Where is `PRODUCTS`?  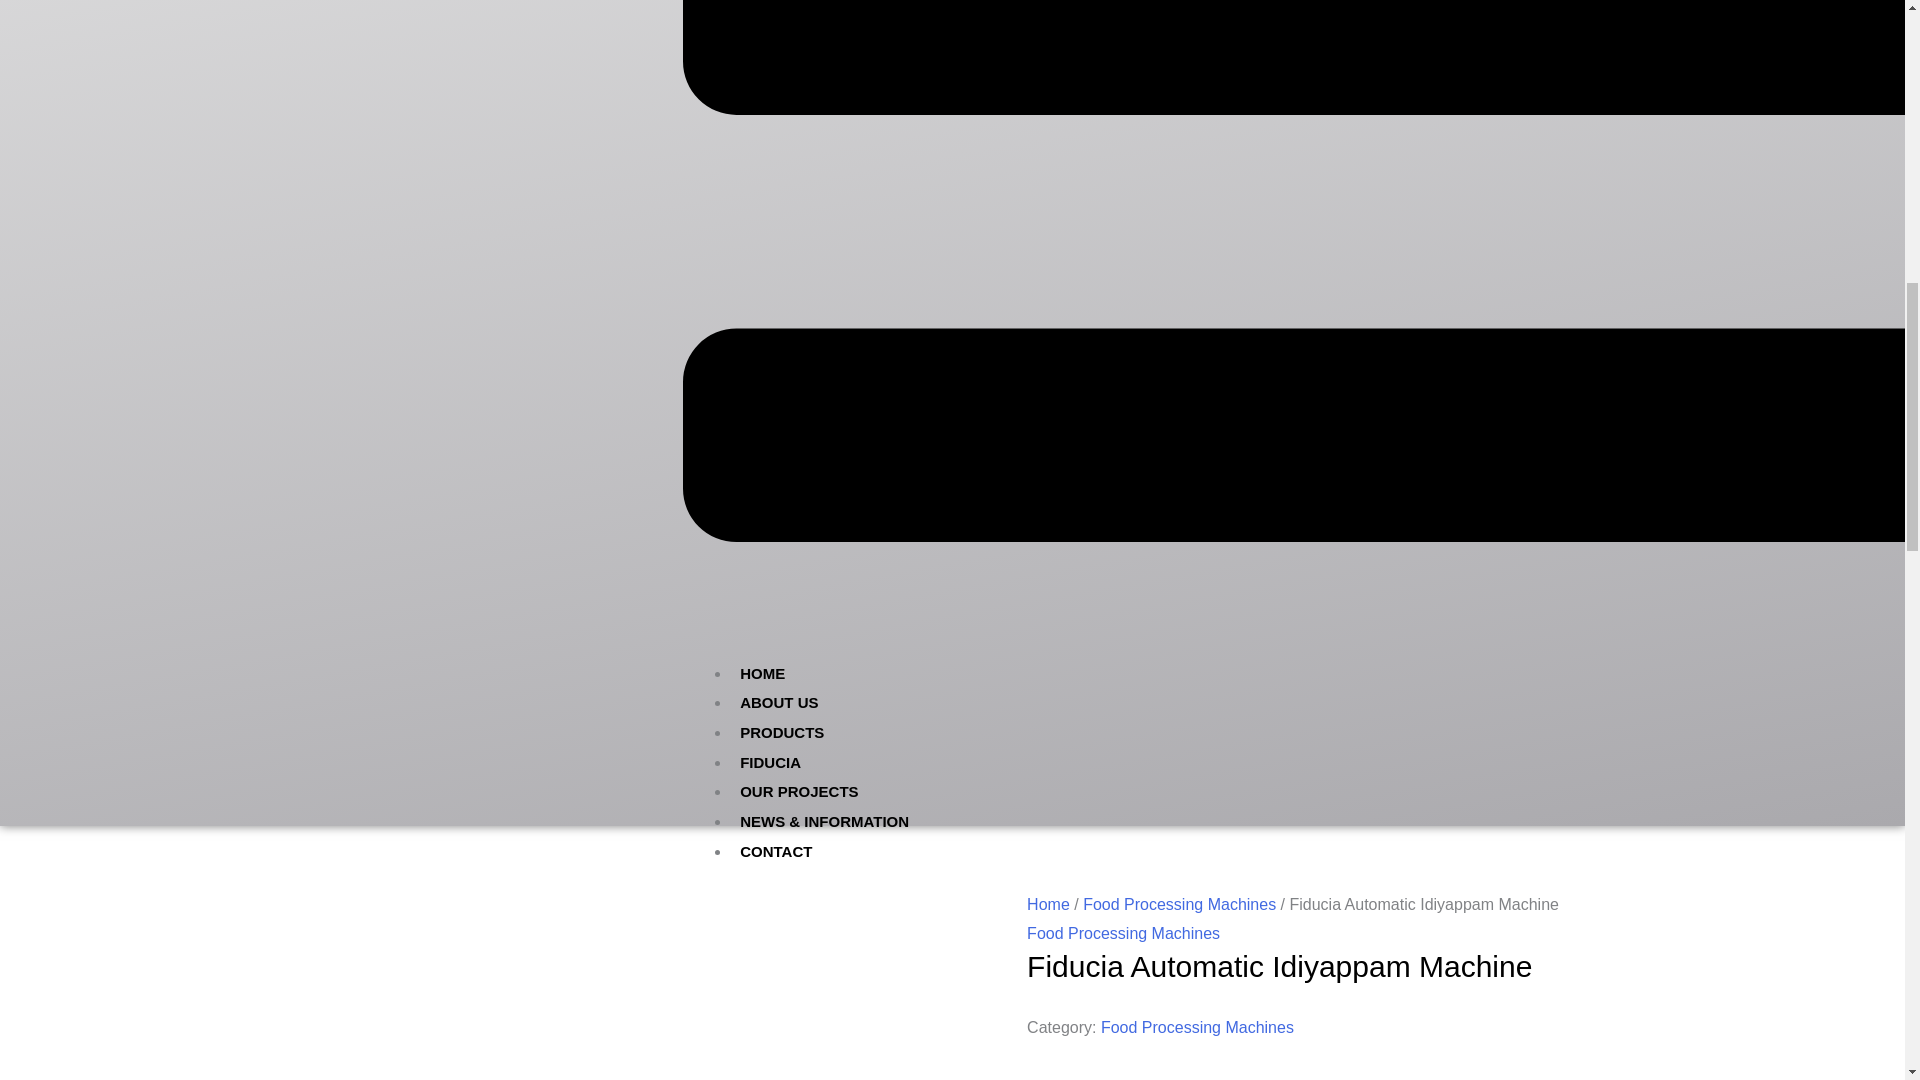
PRODUCTS is located at coordinates (782, 732).